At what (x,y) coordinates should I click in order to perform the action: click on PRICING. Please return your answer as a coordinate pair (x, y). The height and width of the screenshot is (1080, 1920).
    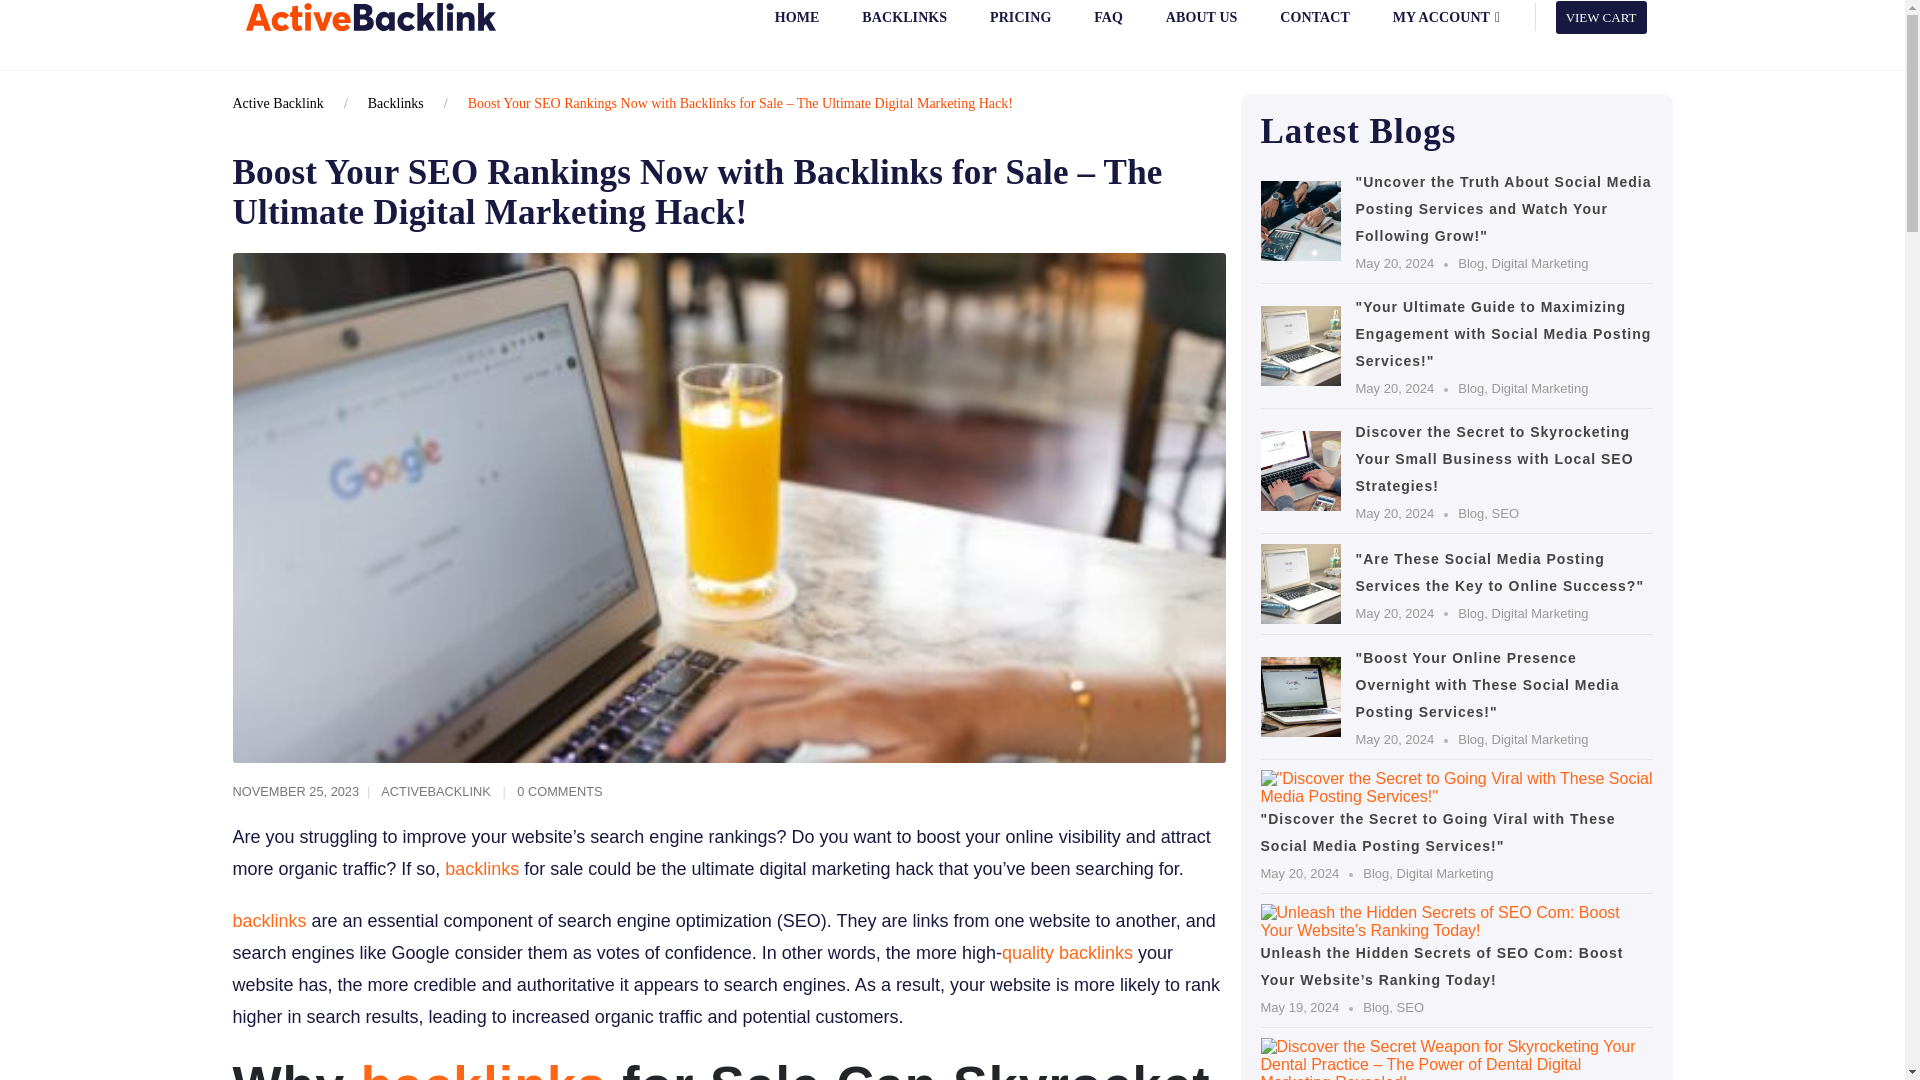
    Looking at the image, I should click on (1020, 28).